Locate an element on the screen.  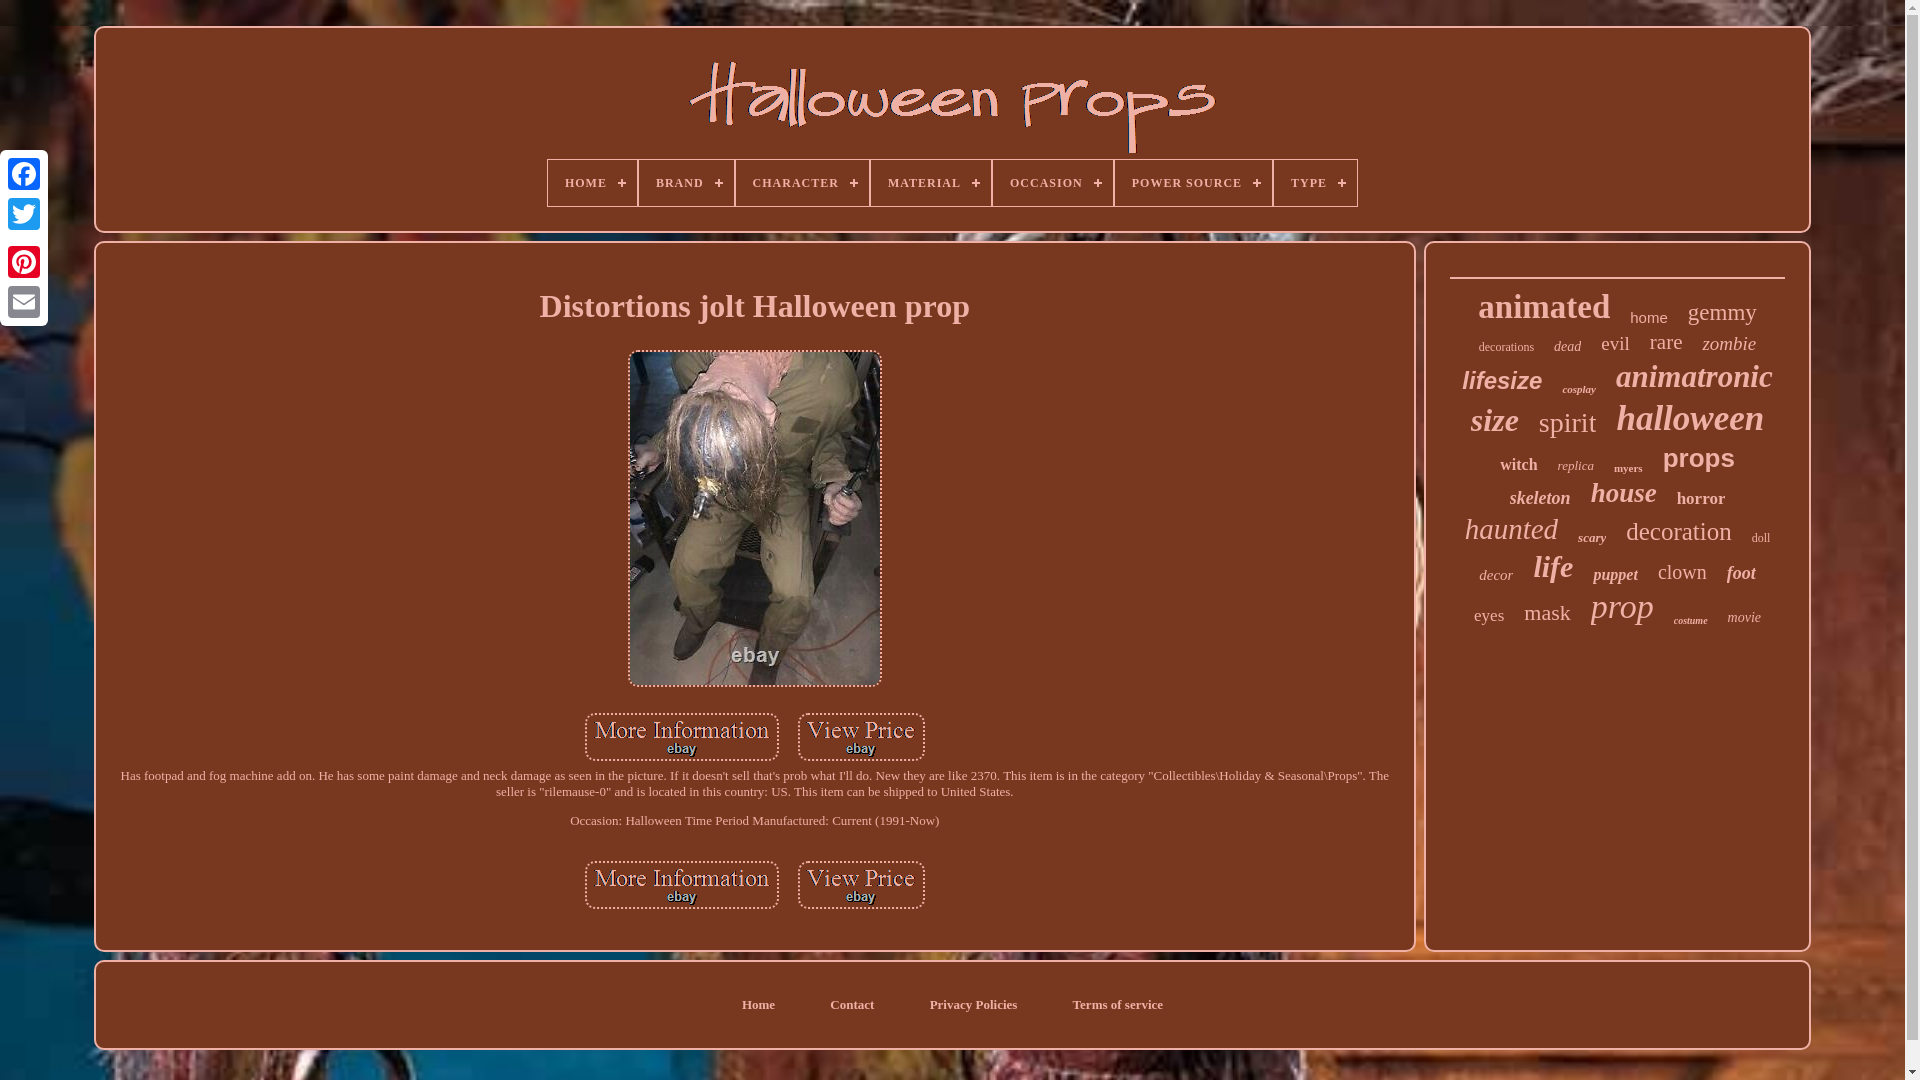
CHARACTER is located at coordinates (802, 182).